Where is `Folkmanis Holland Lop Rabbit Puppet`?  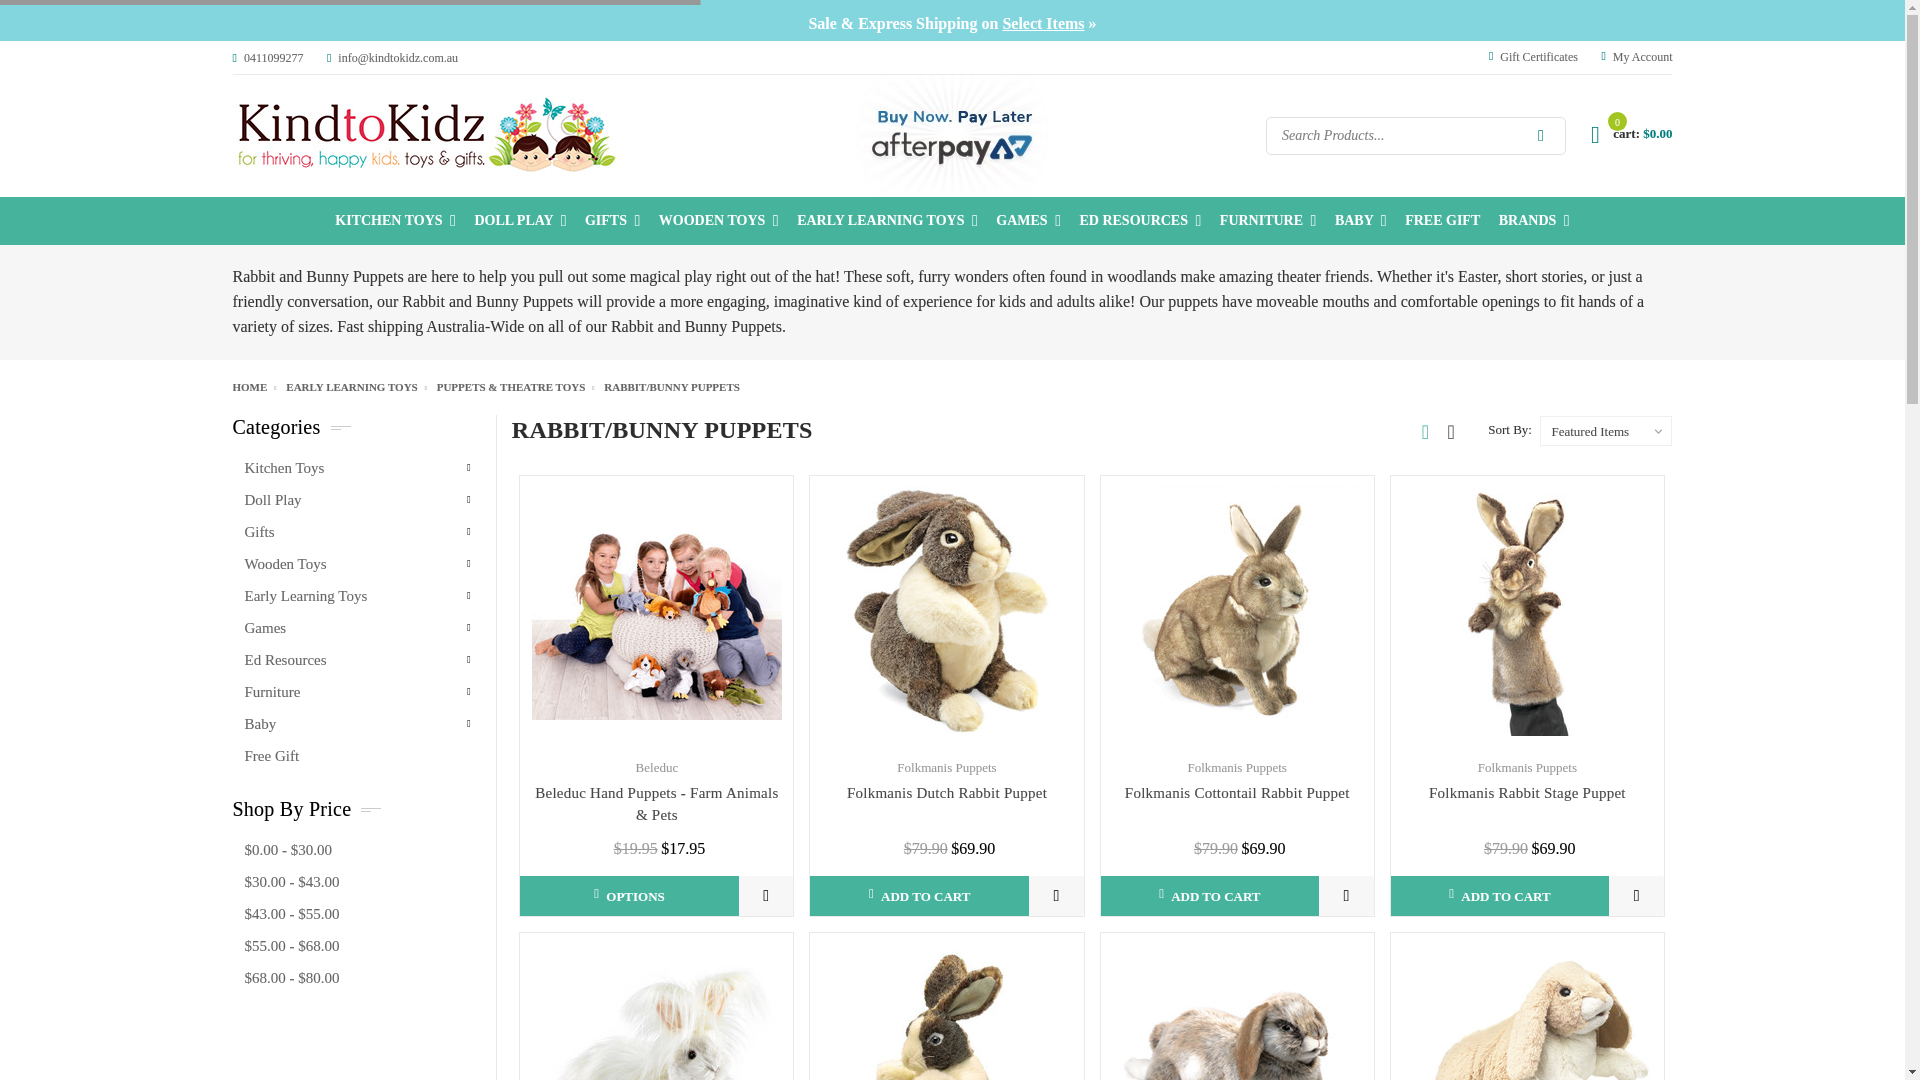 Folkmanis Holland Lop Rabbit Puppet is located at coordinates (1236, 1030).